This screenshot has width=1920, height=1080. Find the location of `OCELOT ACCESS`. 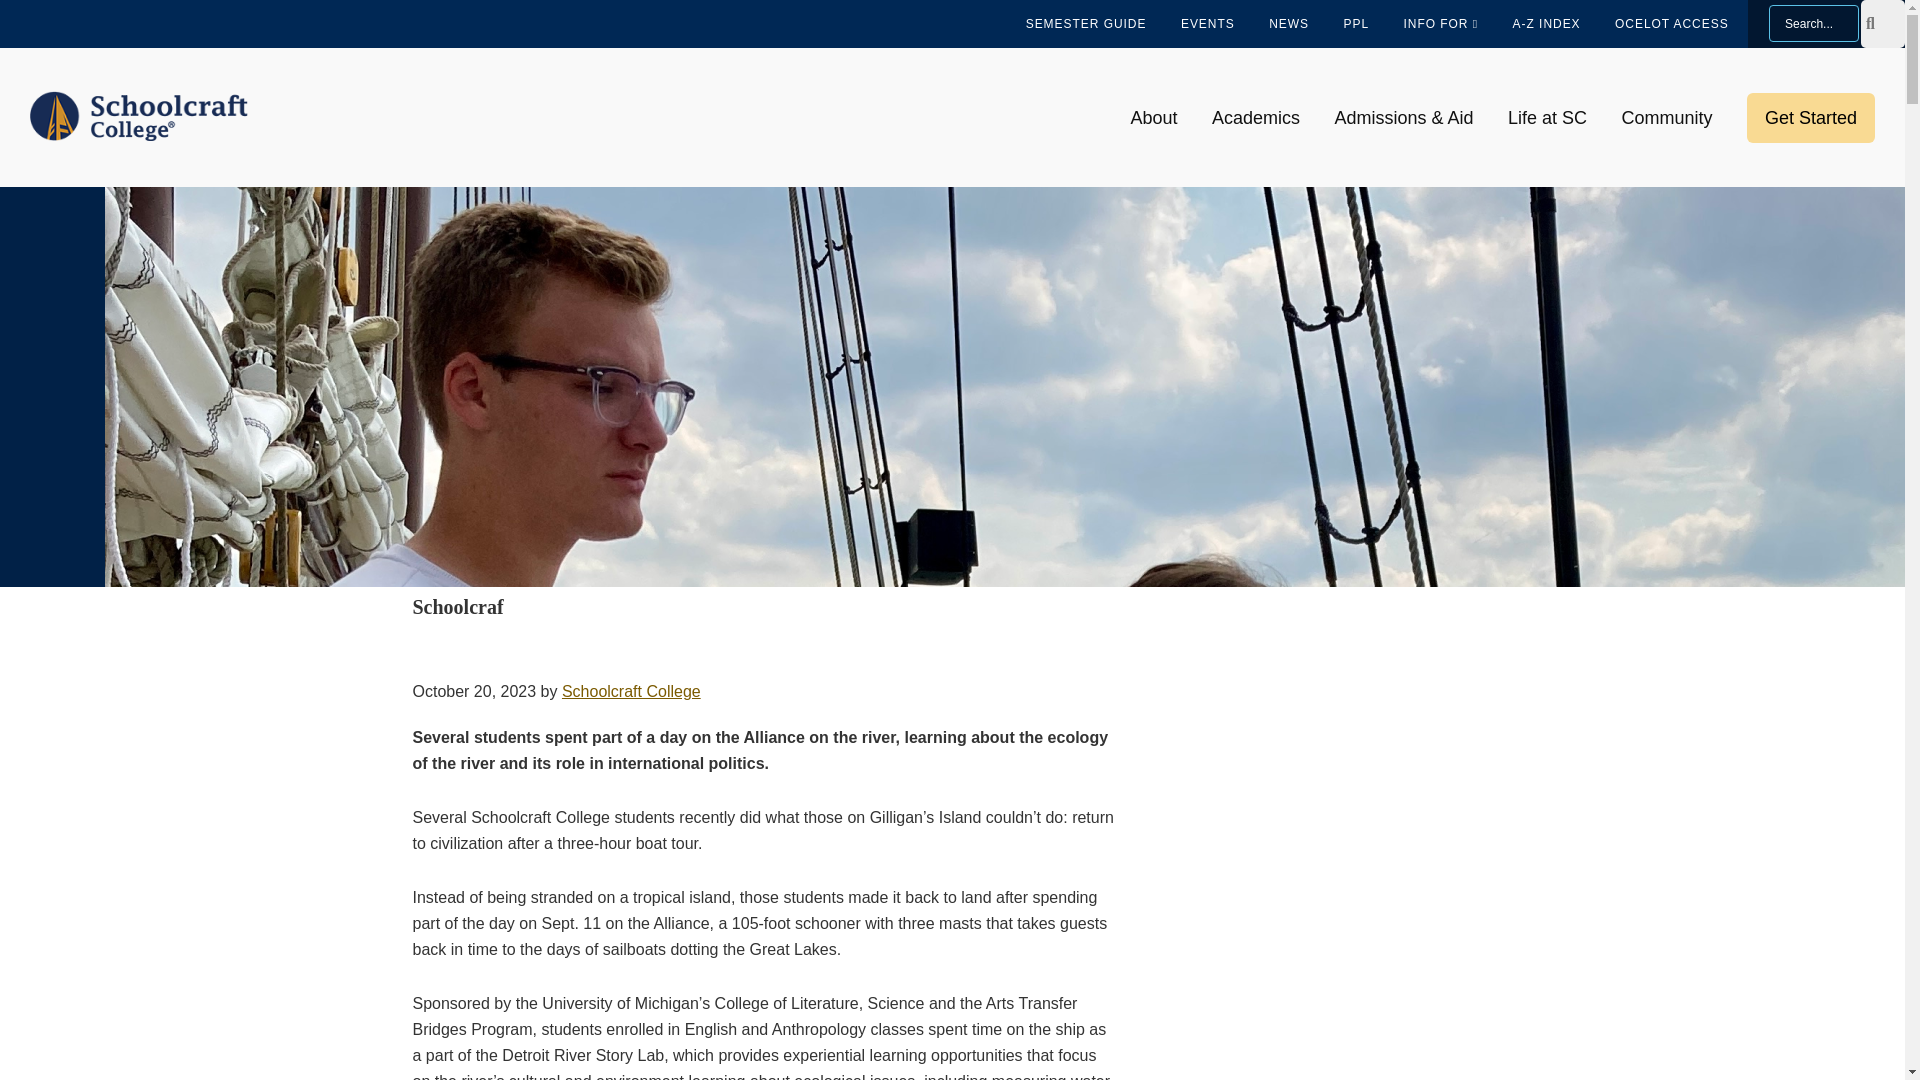

OCELOT ACCESS is located at coordinates (1671, 24).